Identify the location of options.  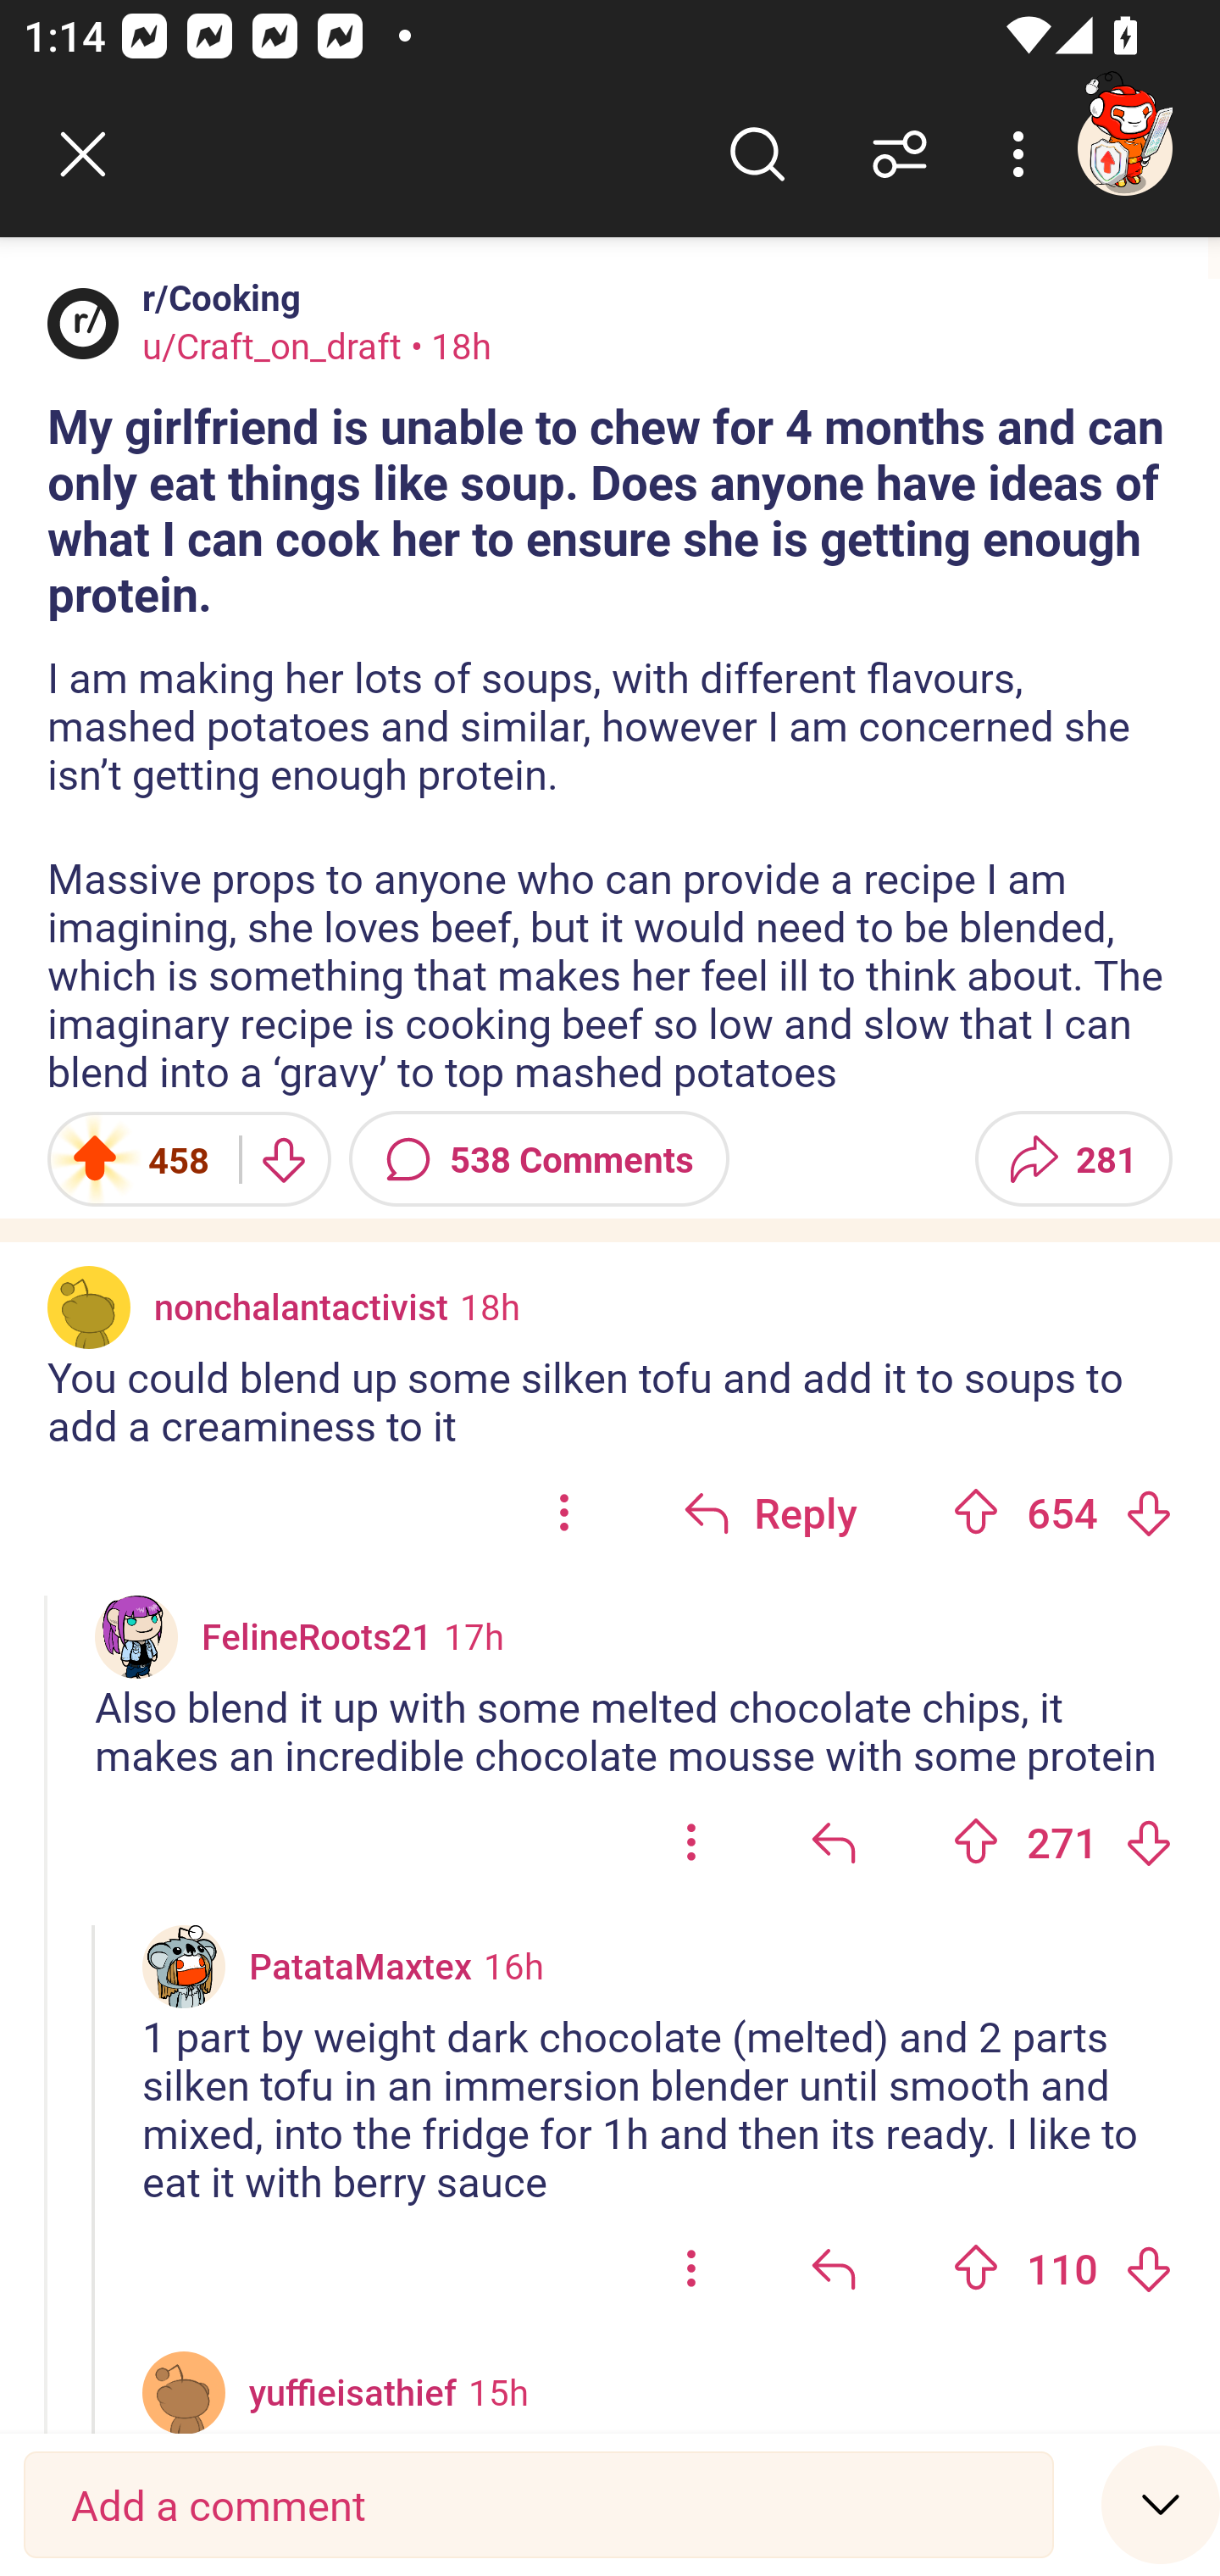
(564, 1512).